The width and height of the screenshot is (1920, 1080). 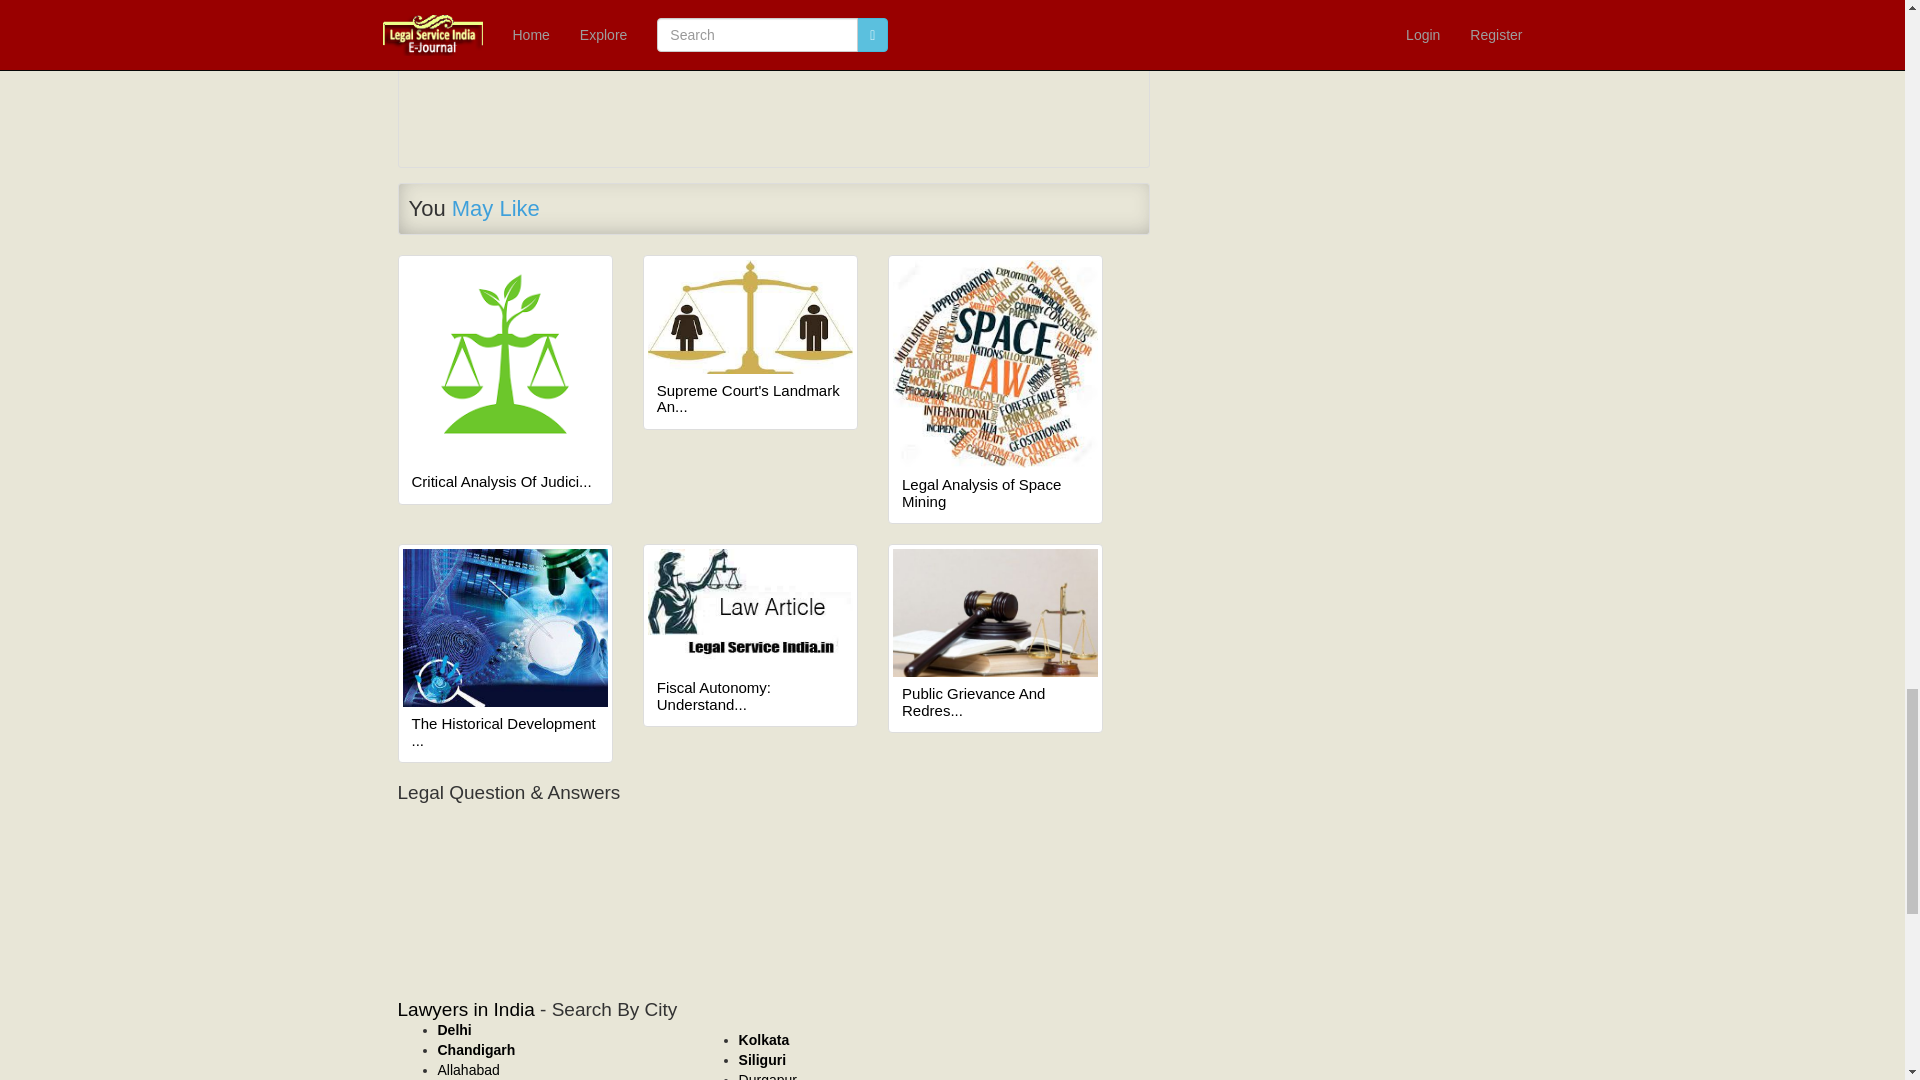 What do you see at coordinates (476, 1050) in the screenshot?
I see `Chandigarh` at bounding box center [476, 1050].